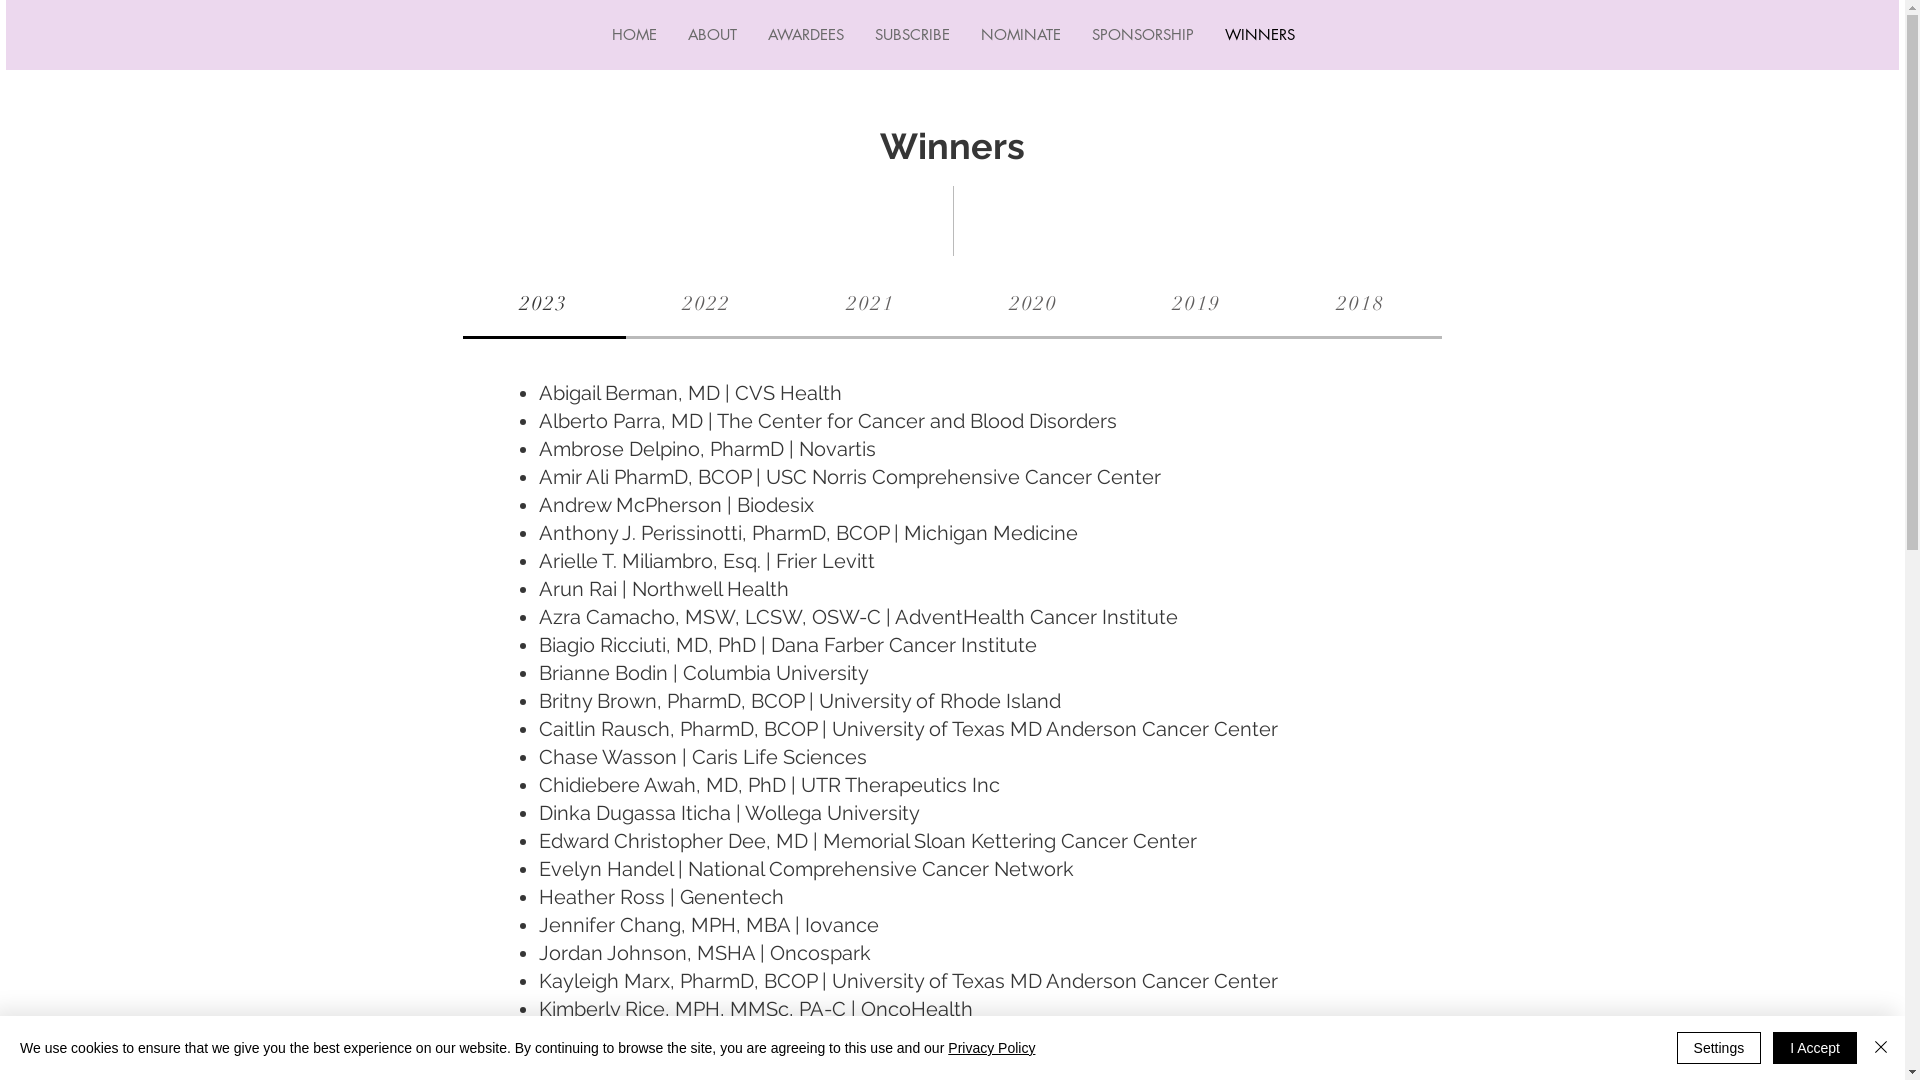 The image size is (1920, 1080). What do you see at coordinates (634, 35) in the screenshot?
I see `HOME` at bounding box center [634, 35].